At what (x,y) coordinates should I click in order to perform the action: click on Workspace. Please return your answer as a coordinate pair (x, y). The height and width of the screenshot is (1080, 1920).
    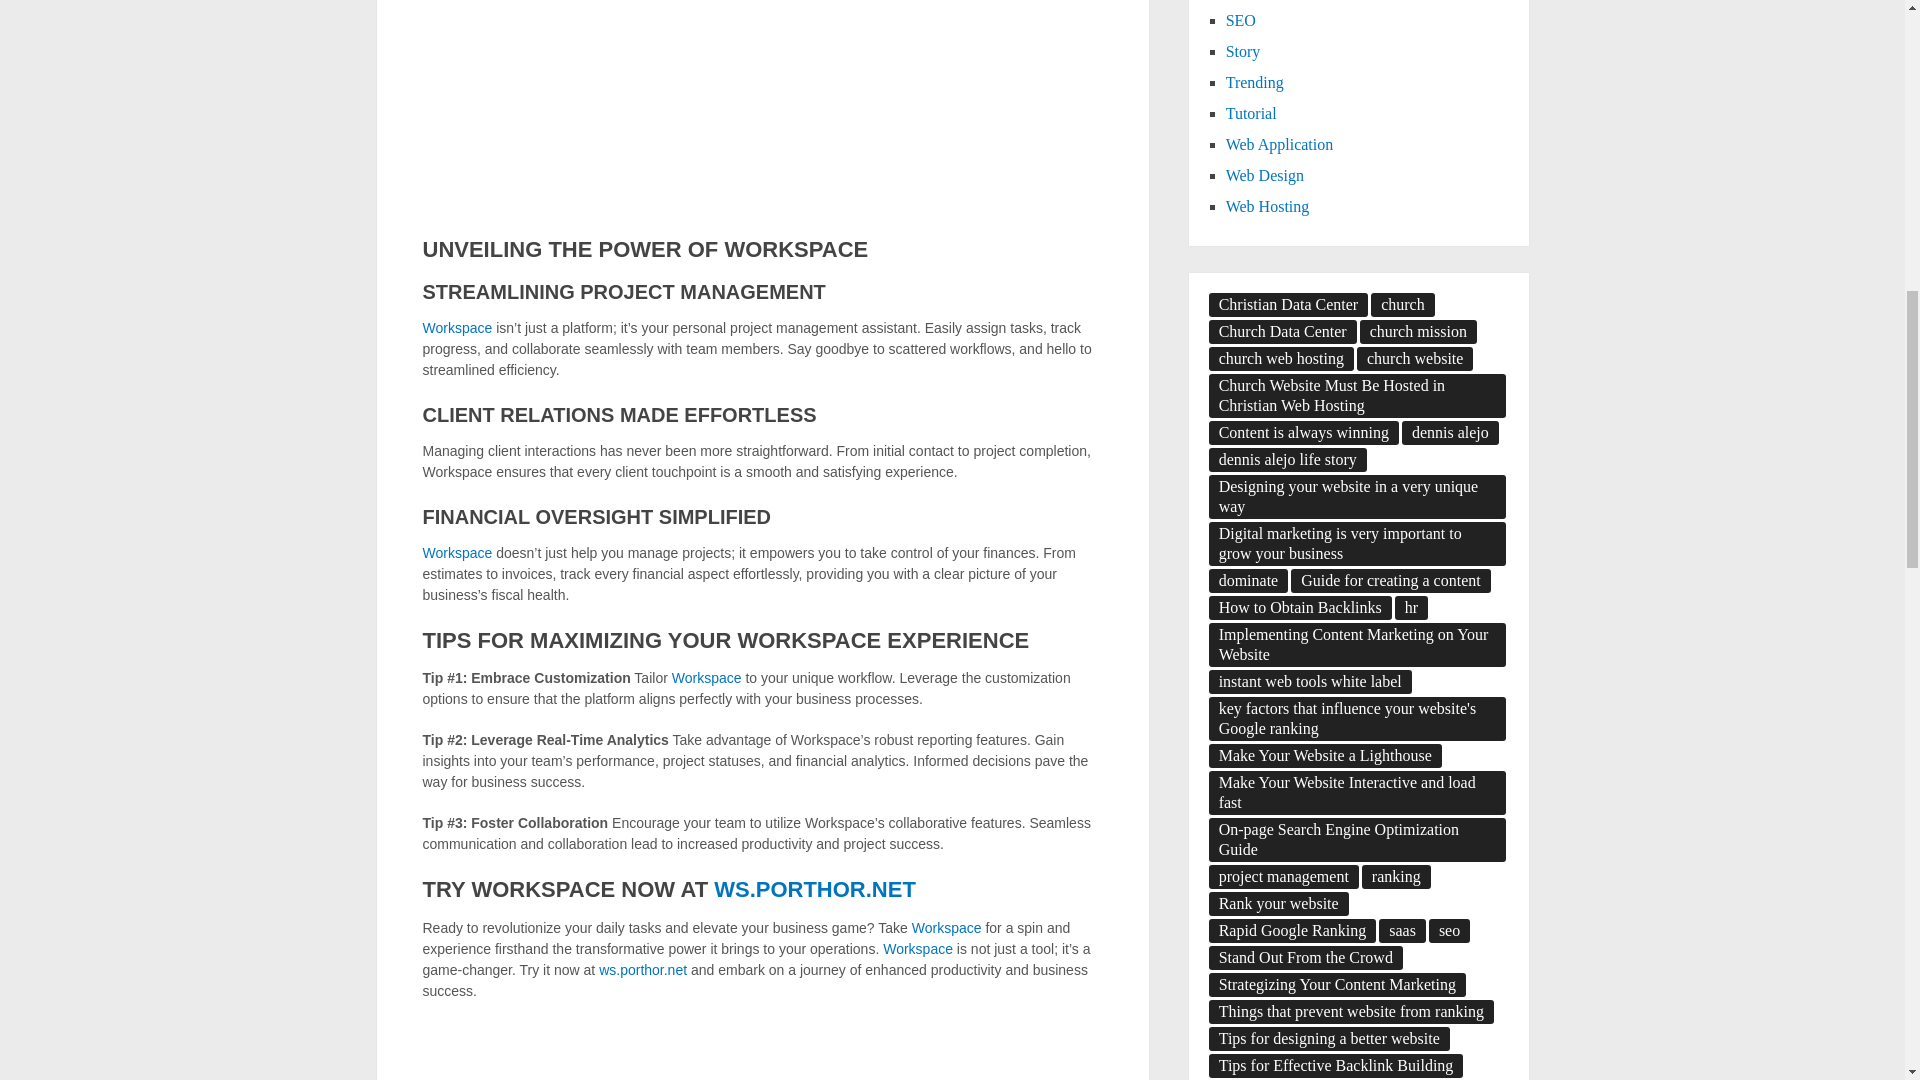
    Looking at the image, I should click on (456, 552).